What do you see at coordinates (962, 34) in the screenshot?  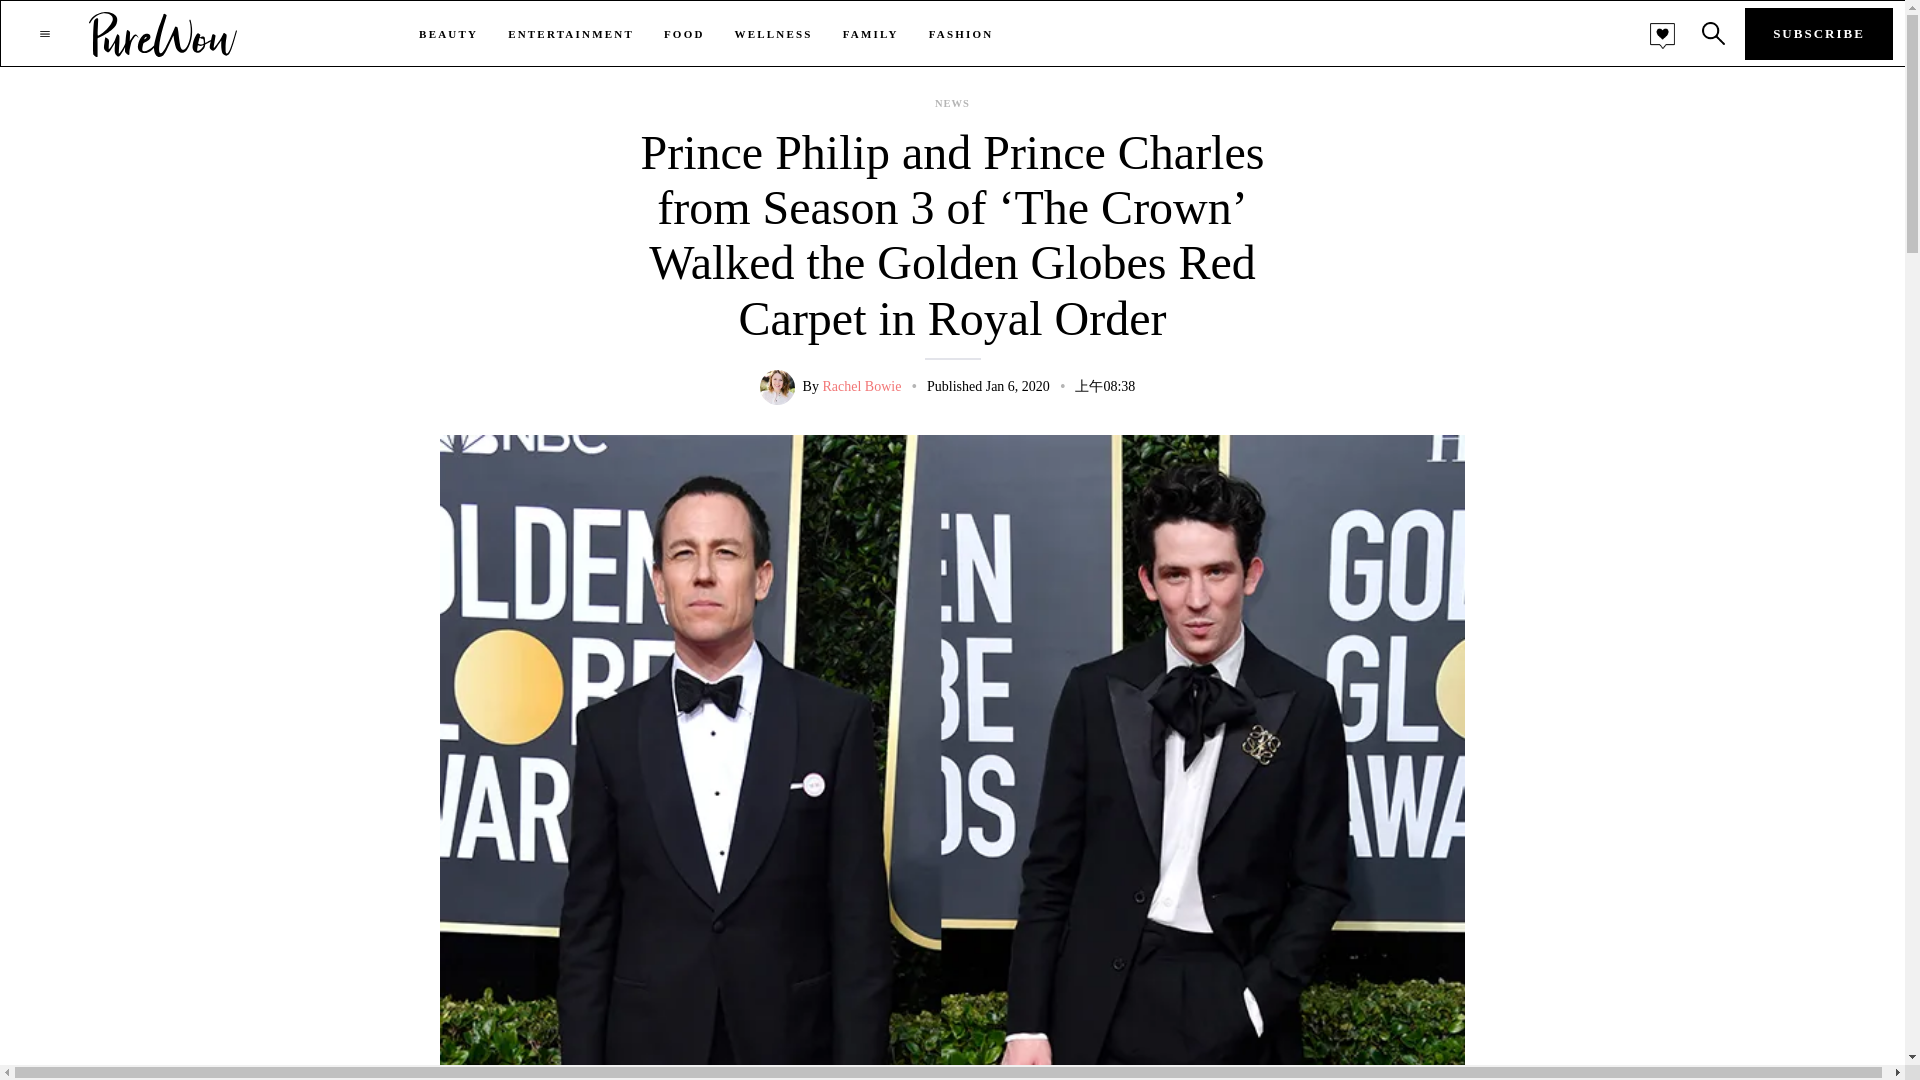 I see `FASHION` at bounding box center [962, 34].